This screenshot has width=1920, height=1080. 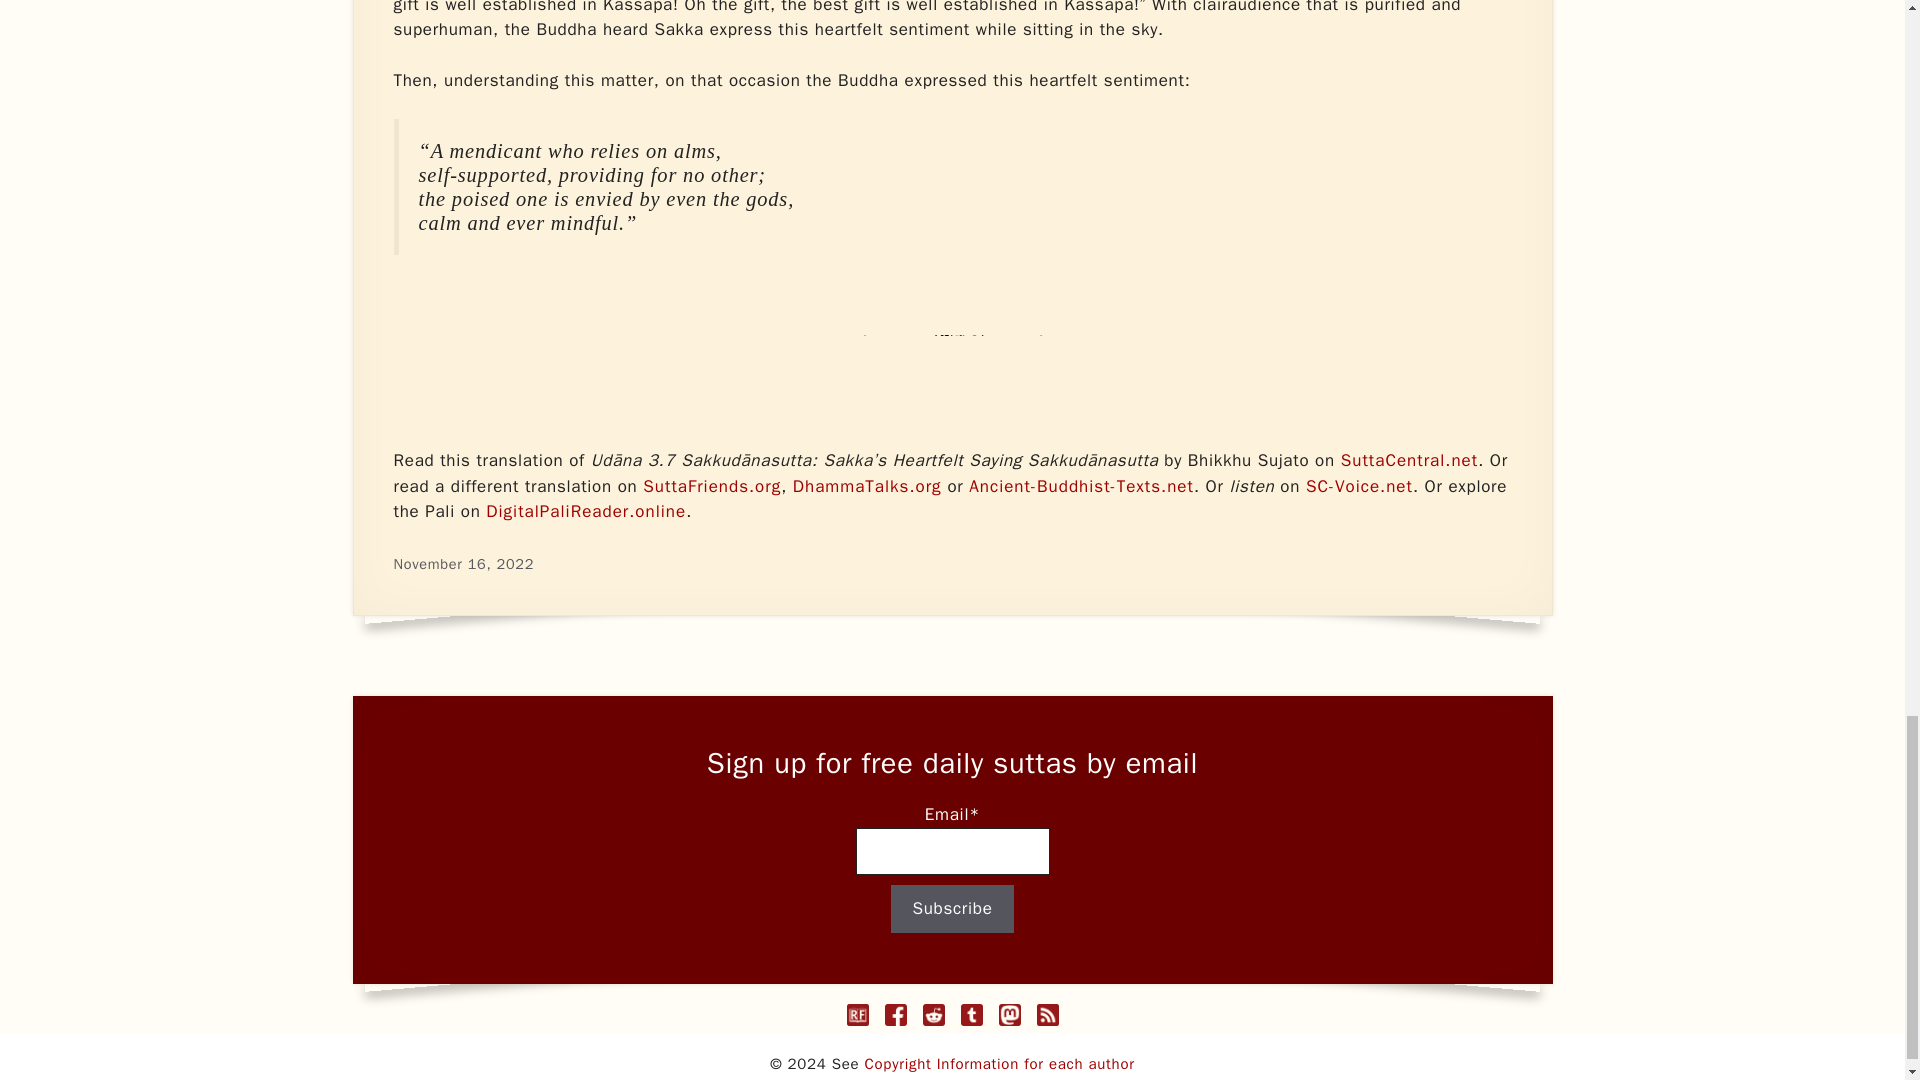 What do you see at coordinates (867, 486) in the screenshot?
I see `DhammaTalks.org` at bounding box center [867, 486].